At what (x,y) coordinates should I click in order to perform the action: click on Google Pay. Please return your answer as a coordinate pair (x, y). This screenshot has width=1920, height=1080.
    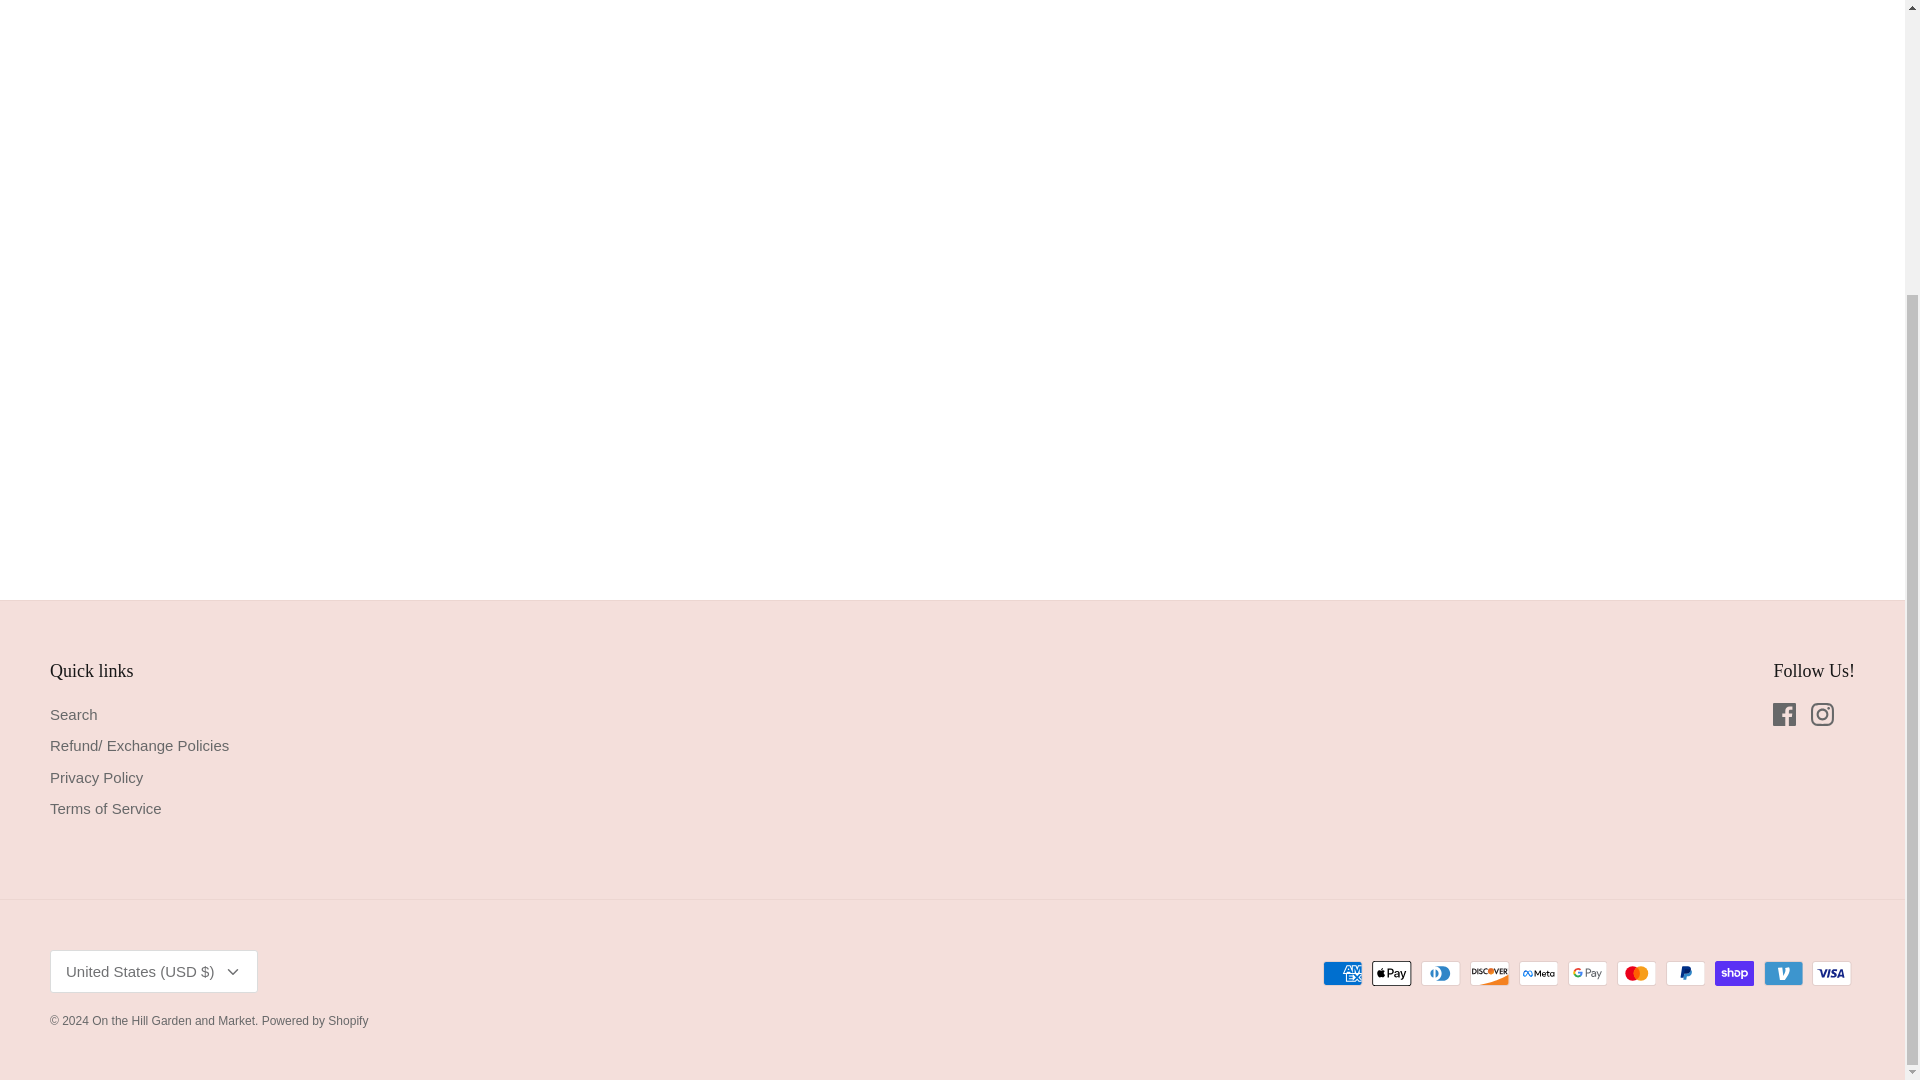
    Looking at the image, I should click on (1588, 974).